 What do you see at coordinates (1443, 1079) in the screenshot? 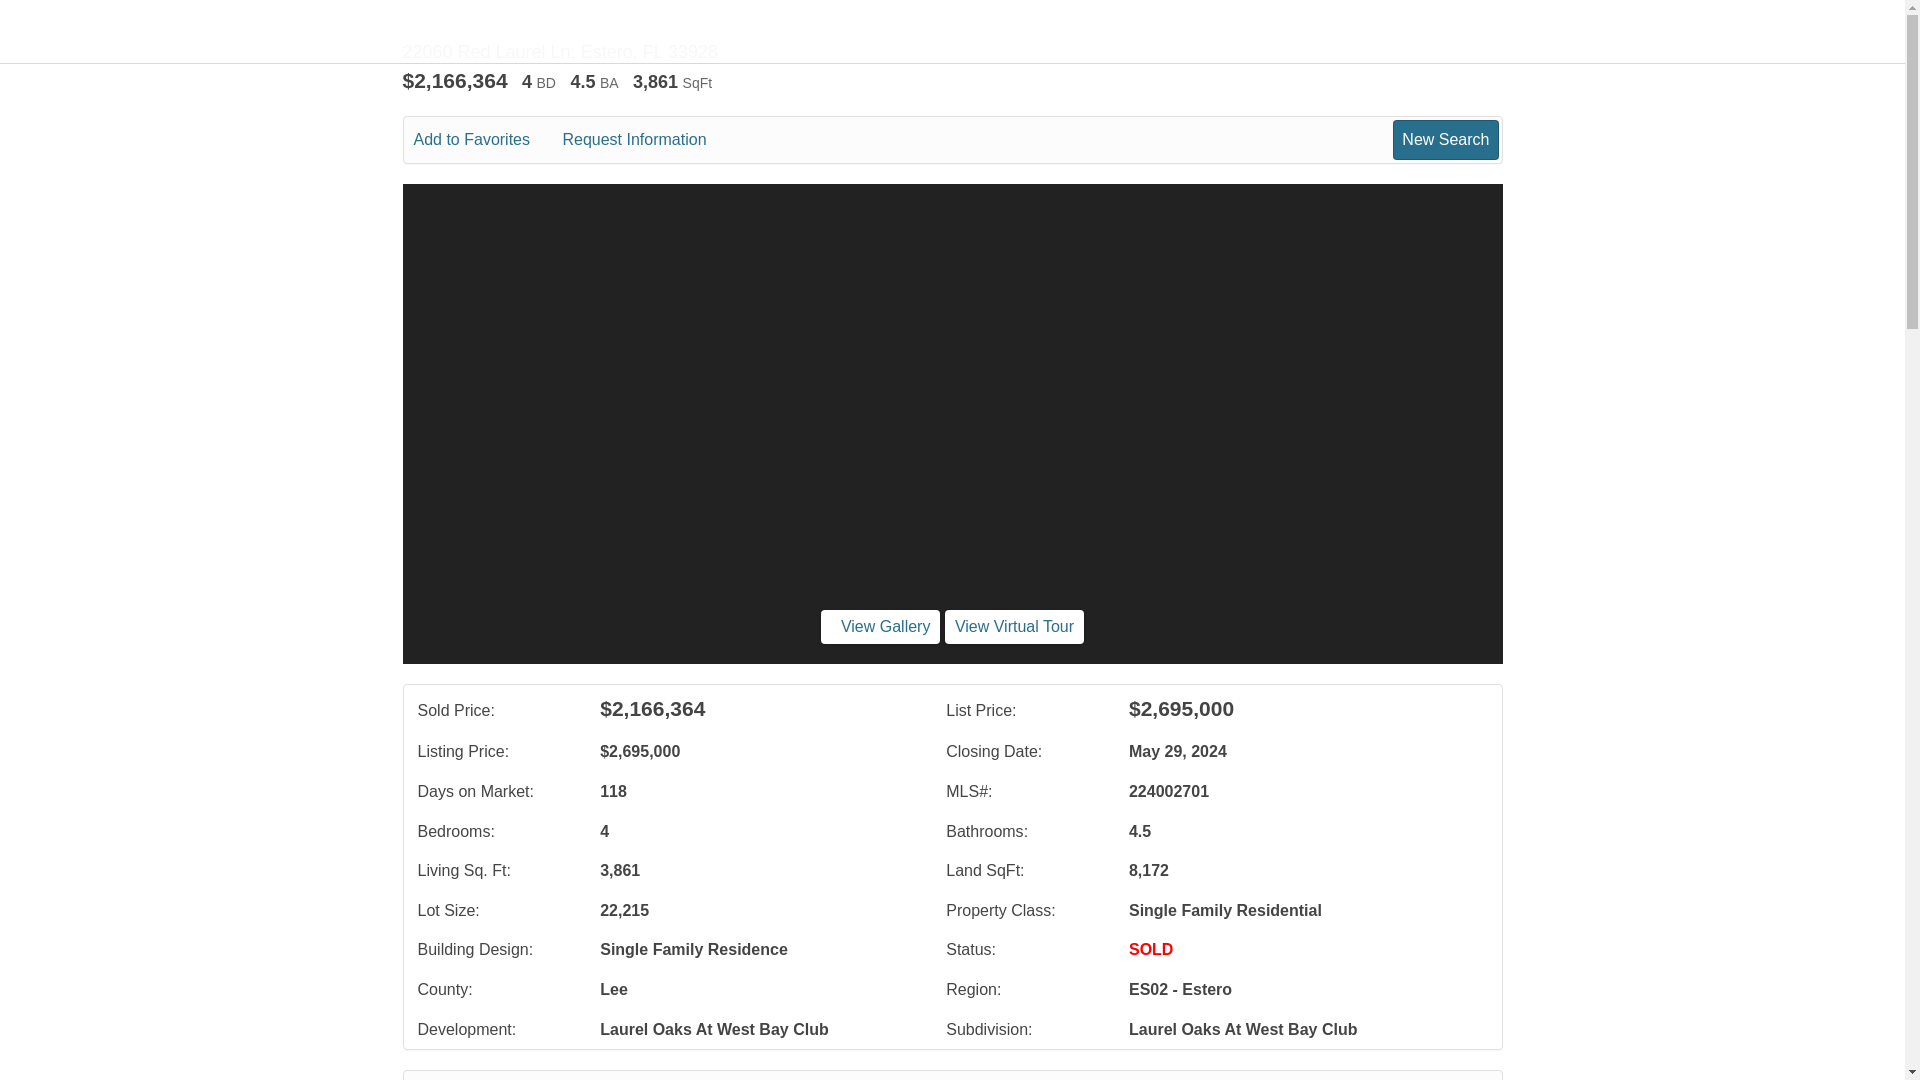
I see `New Search` at bounding box center [1443, 1079].